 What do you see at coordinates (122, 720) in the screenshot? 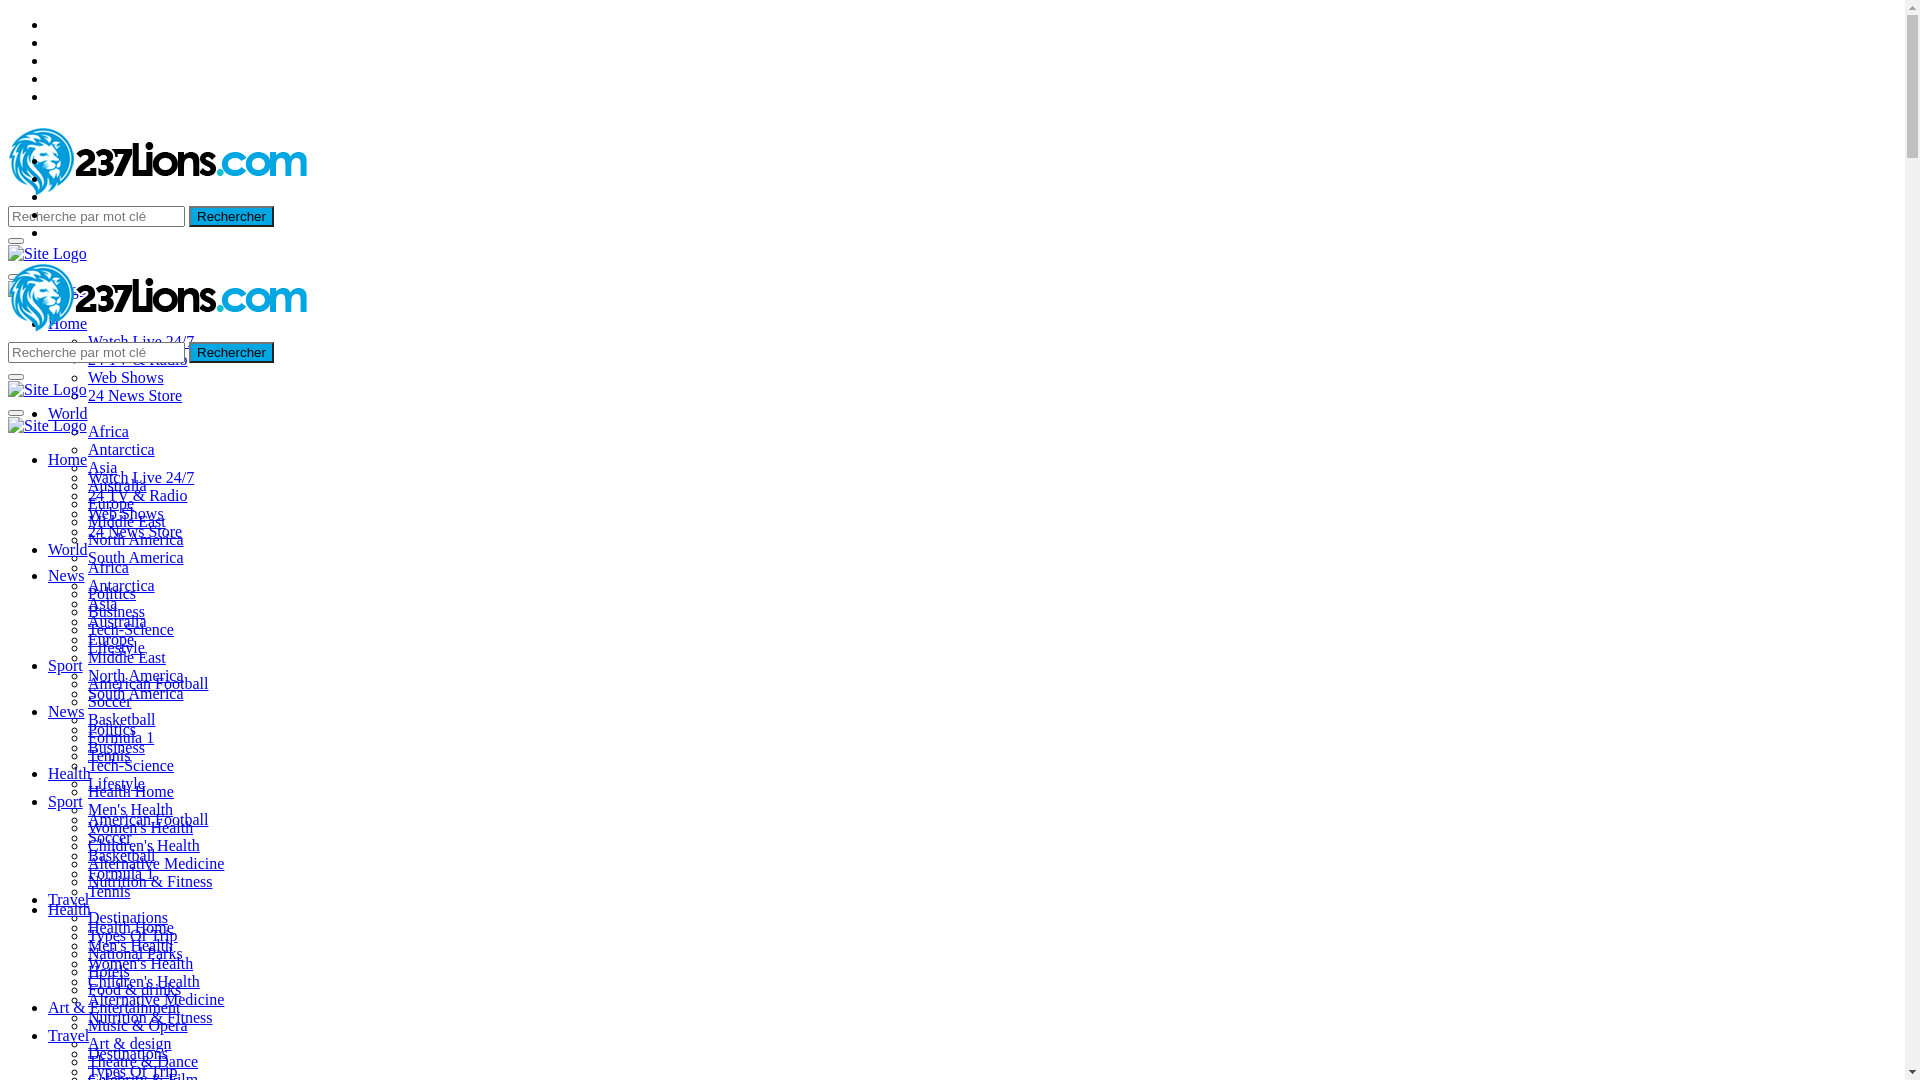
I see `Basketball` at bounding box center [122, 720].